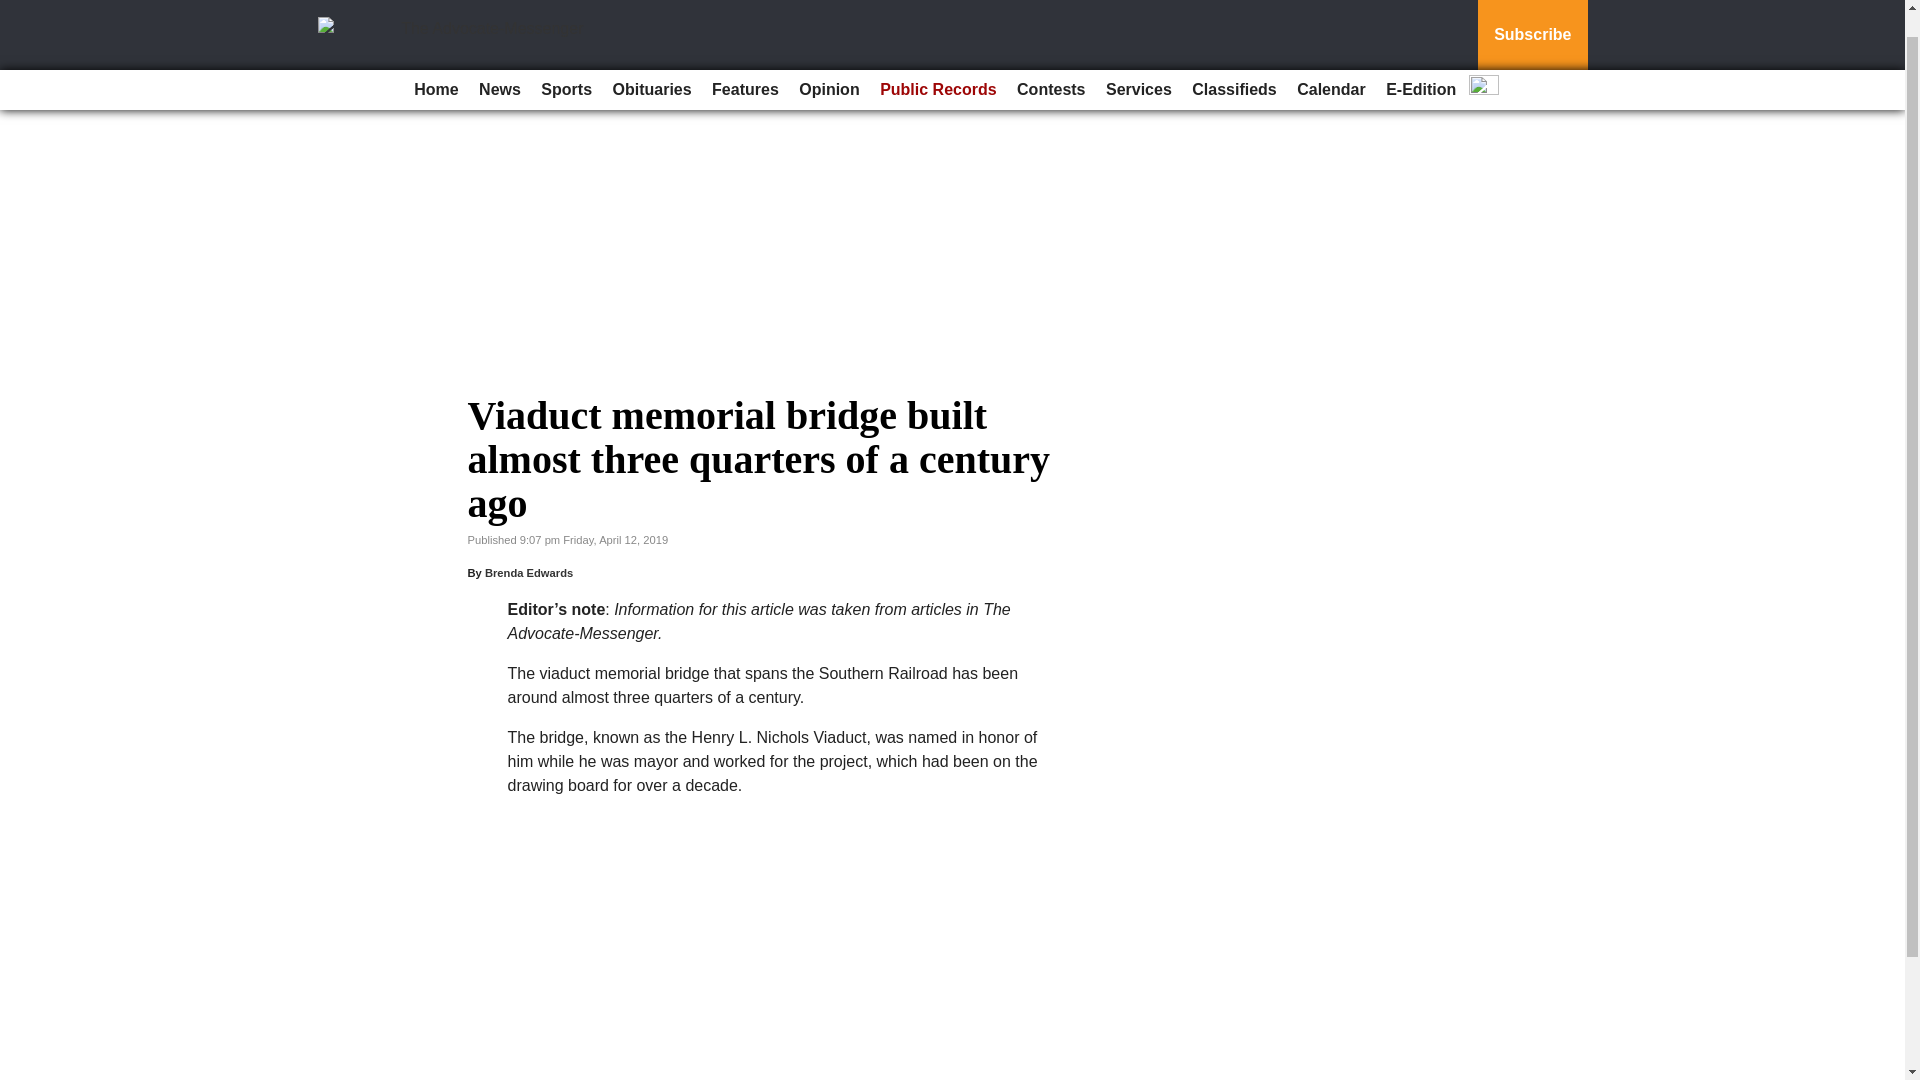 This screenshot has height=1080, width=1920. I want to click on Calendar, so click(1330, 63).